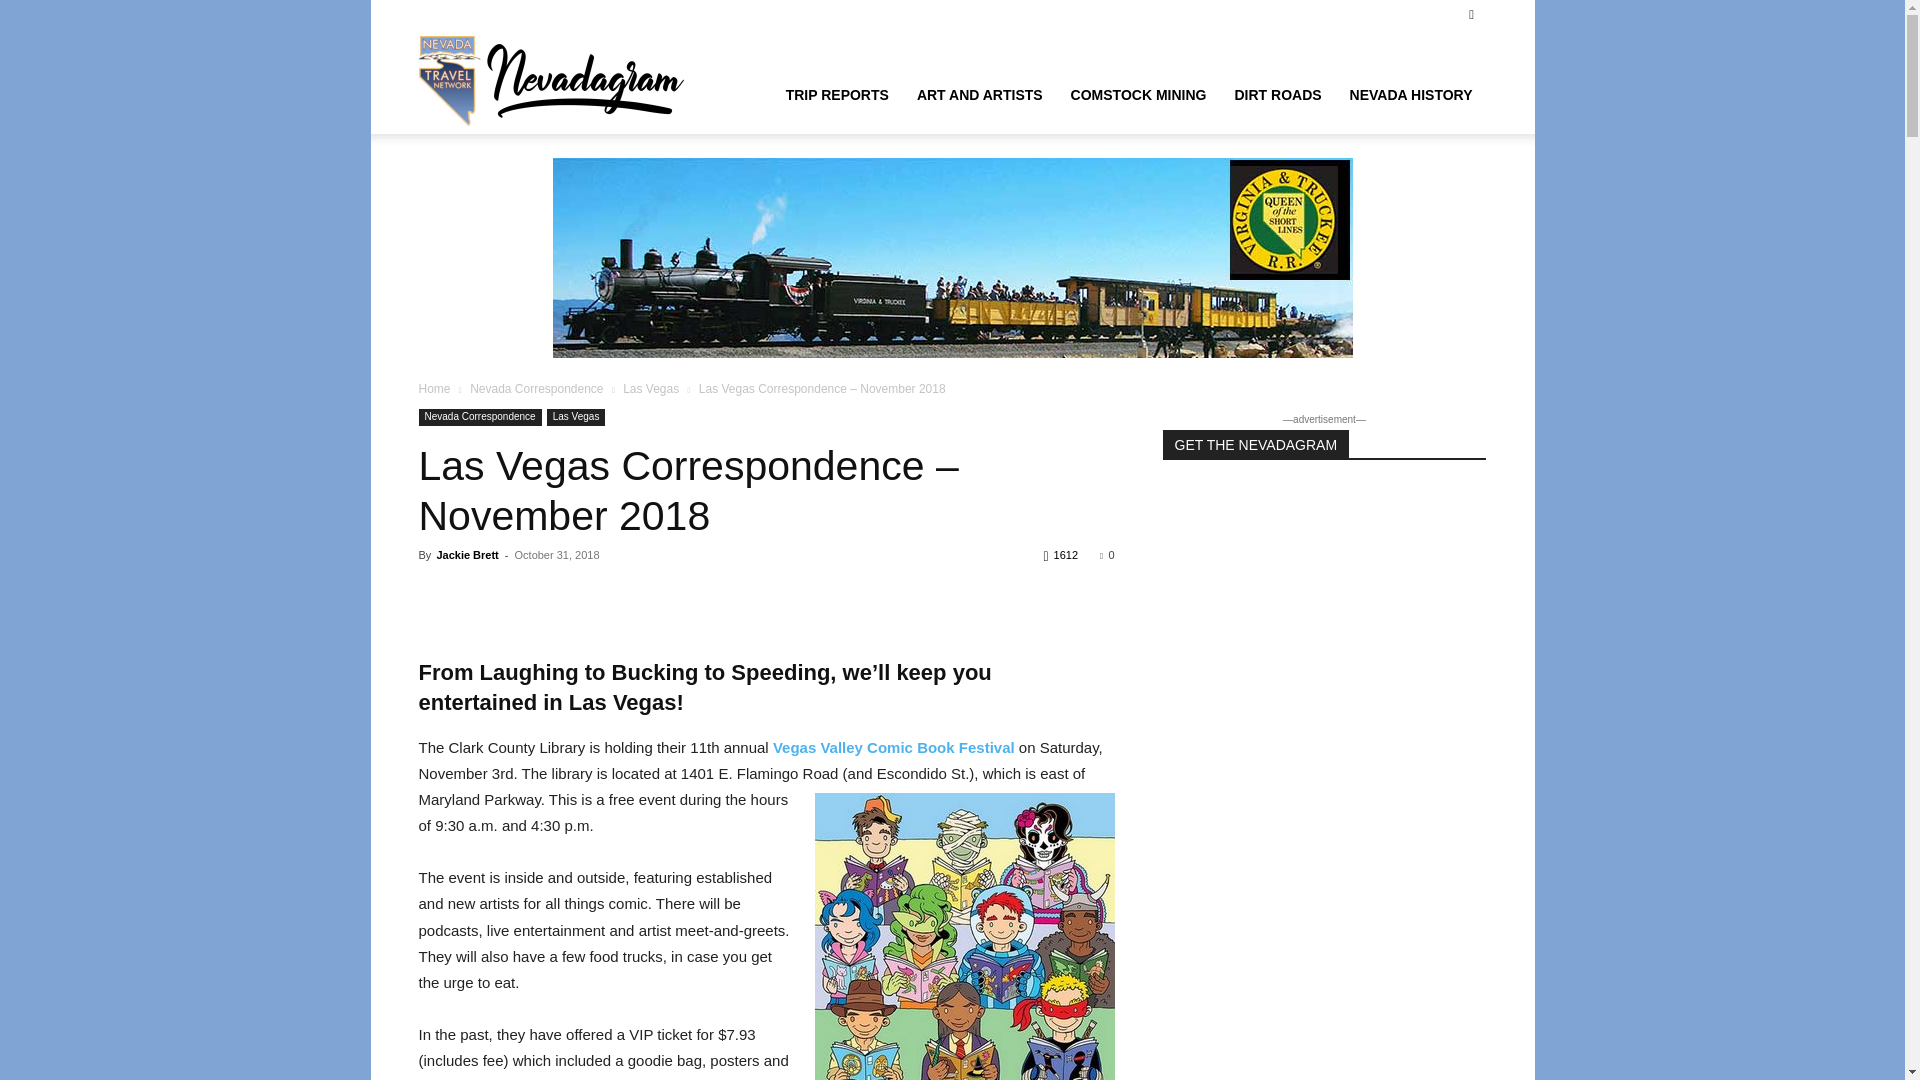 This screenshot has width=1920, height=1080. I want to click on COMSTOCK MINING, so click(1139, 94).